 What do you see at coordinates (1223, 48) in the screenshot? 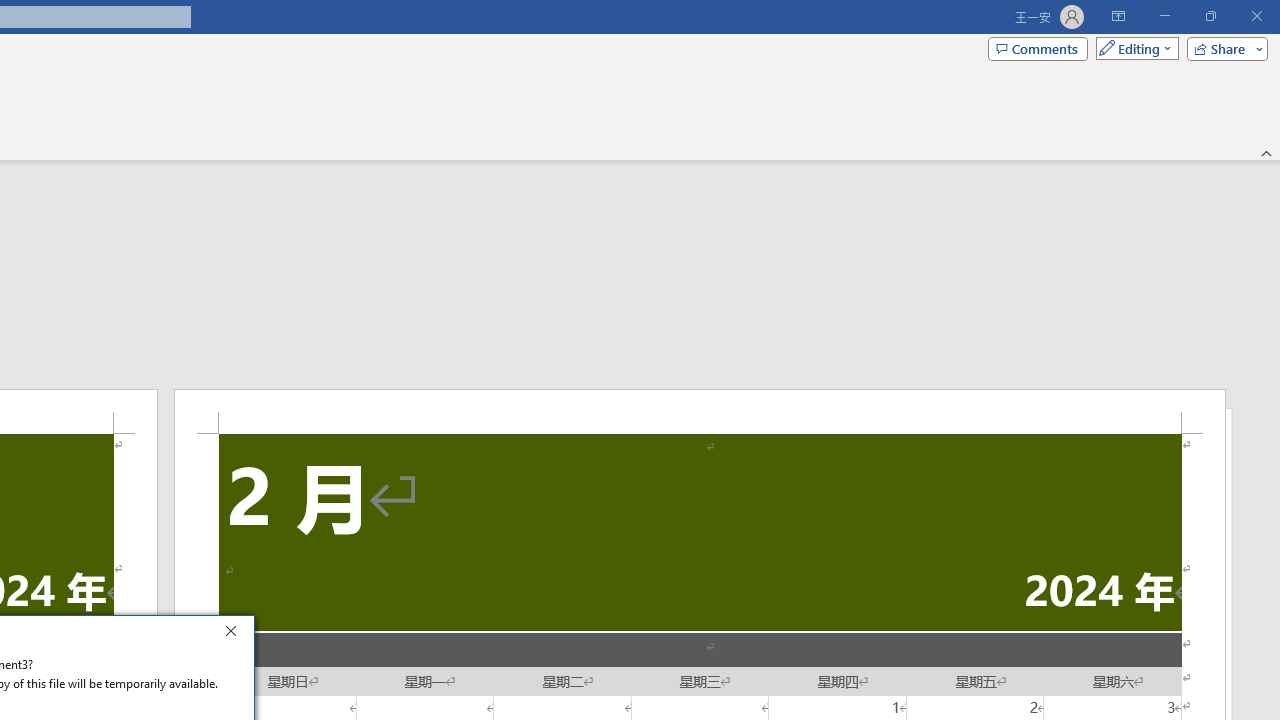
I see `Share` at bounding box center [1223, 48].